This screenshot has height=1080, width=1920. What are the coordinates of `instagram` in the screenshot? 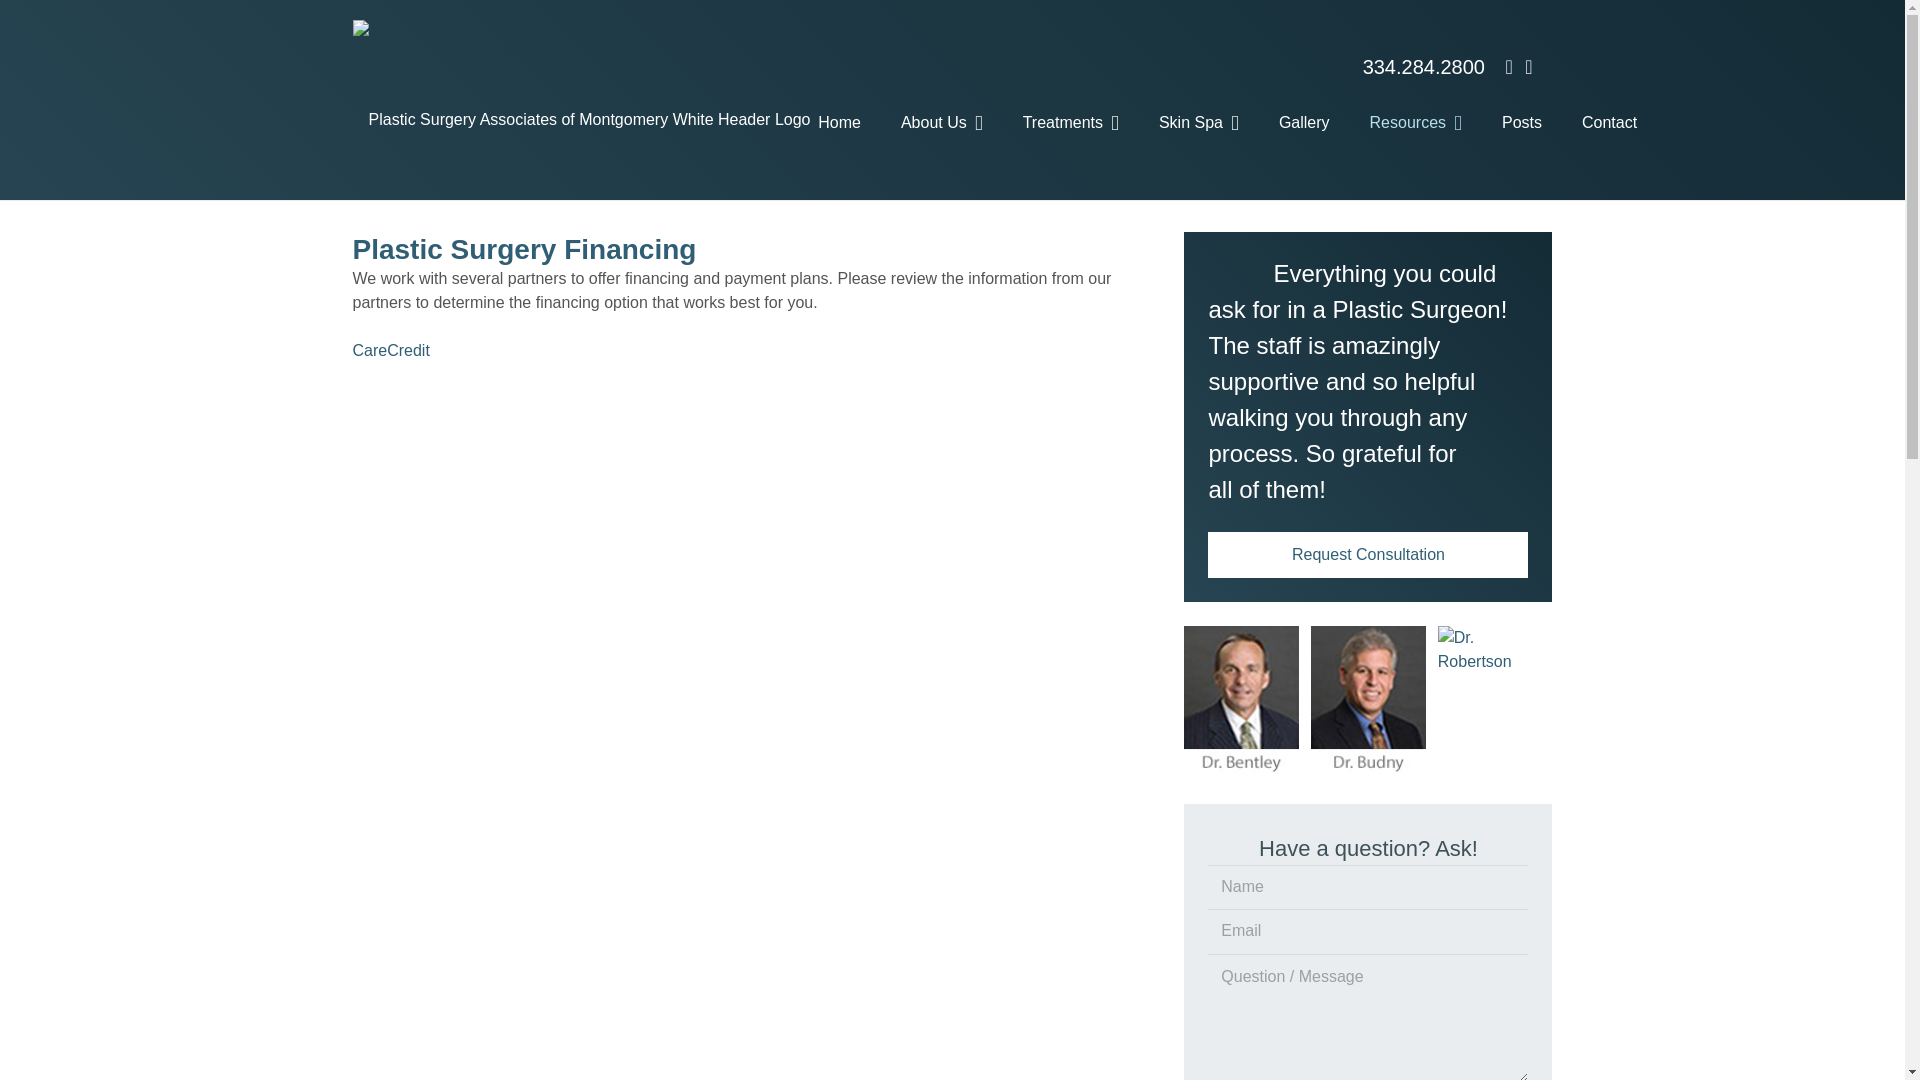 It's located at (1528, 66).